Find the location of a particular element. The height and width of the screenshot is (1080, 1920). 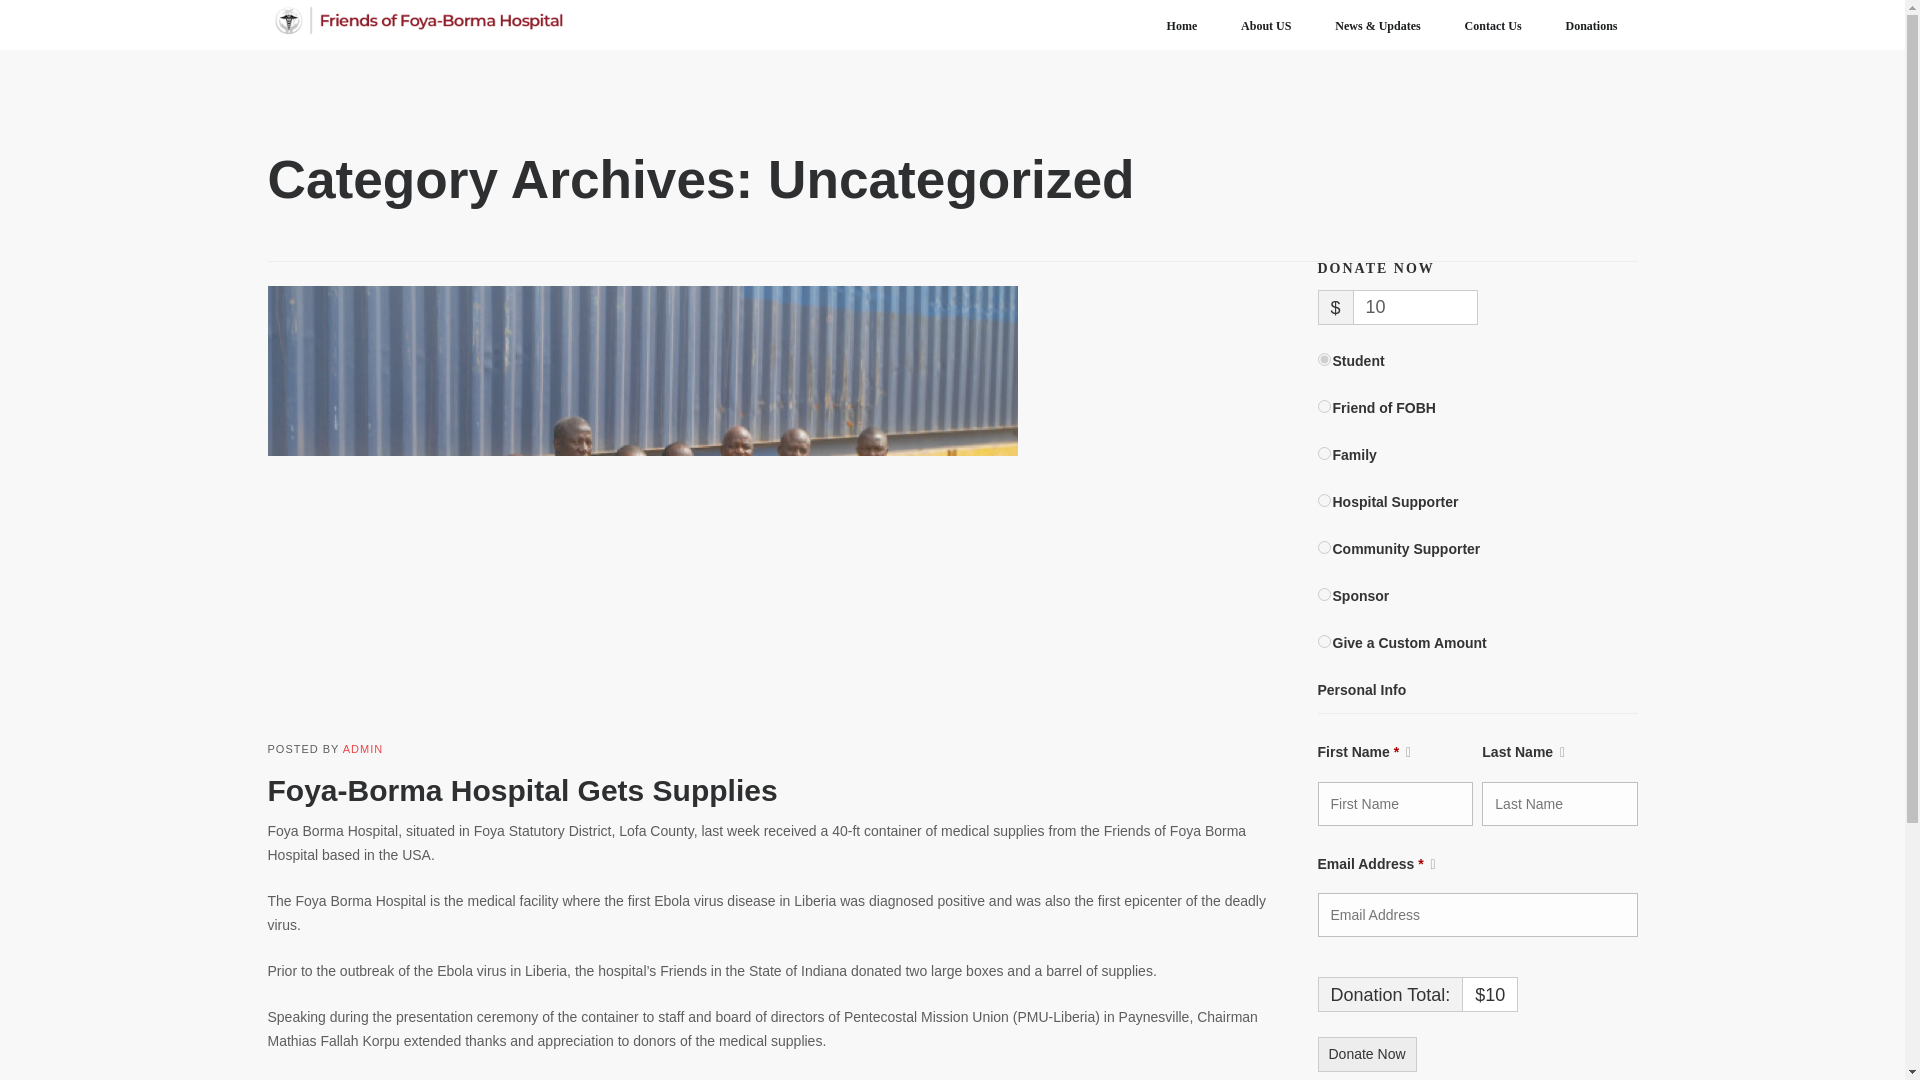

10 is located at coordinates (1416, 308).